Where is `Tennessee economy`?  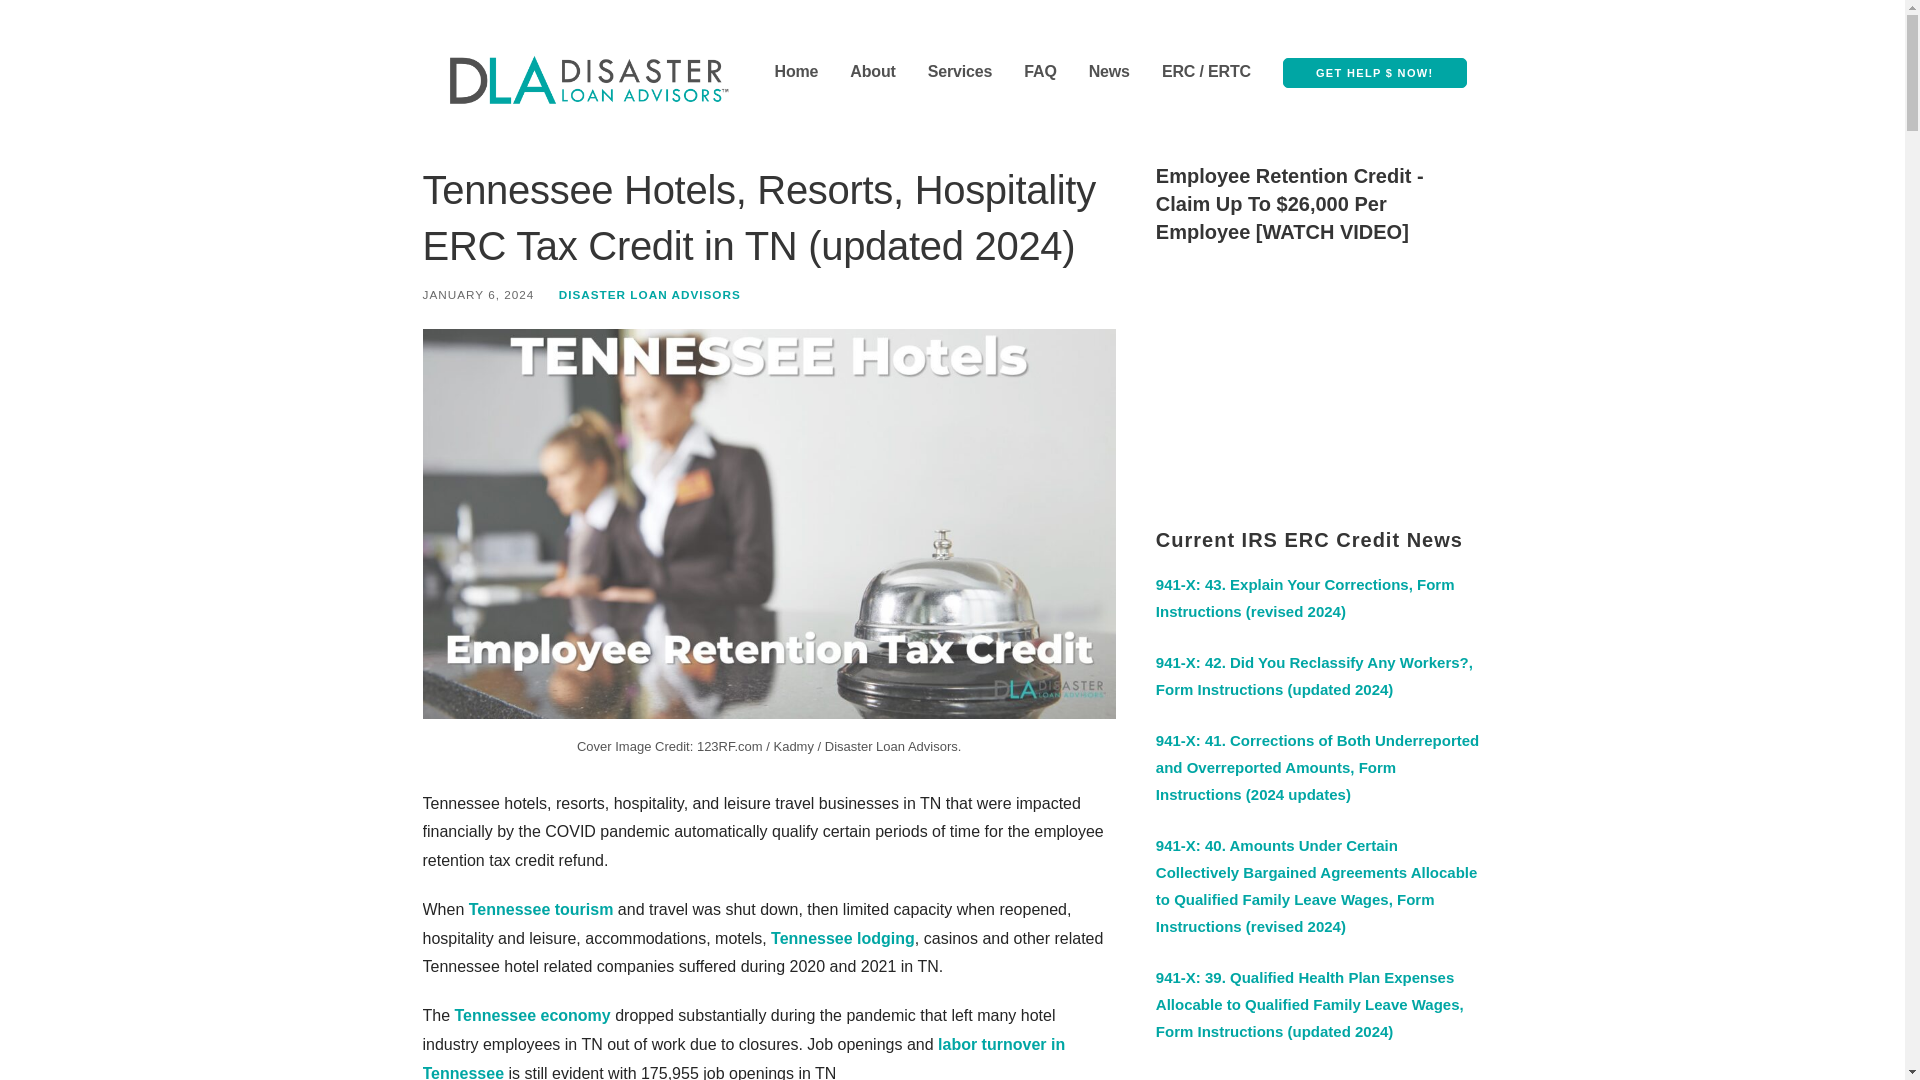
Tennessee economy is located at coordinates (532, 1014).